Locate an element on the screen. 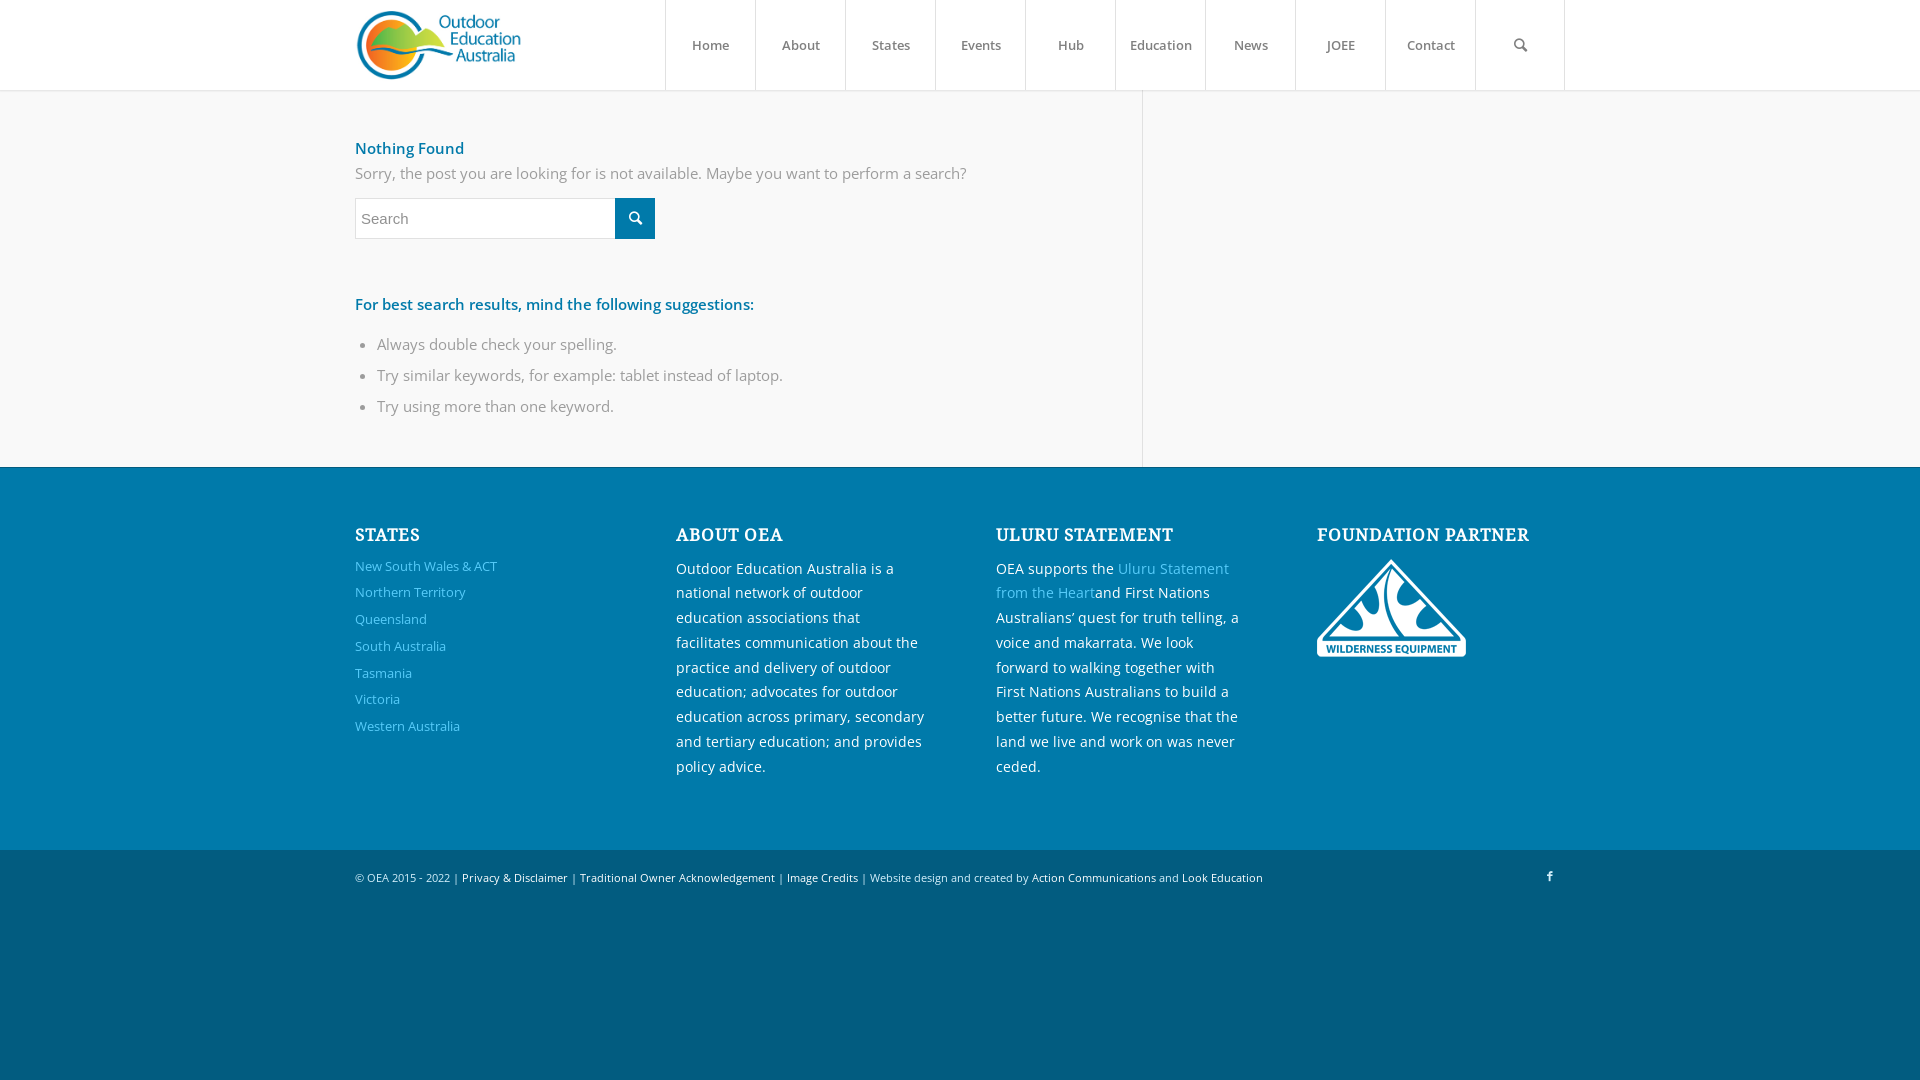 This screenshot has height=1080, width=1920. Western Australia is located at coordinates (479, 726).